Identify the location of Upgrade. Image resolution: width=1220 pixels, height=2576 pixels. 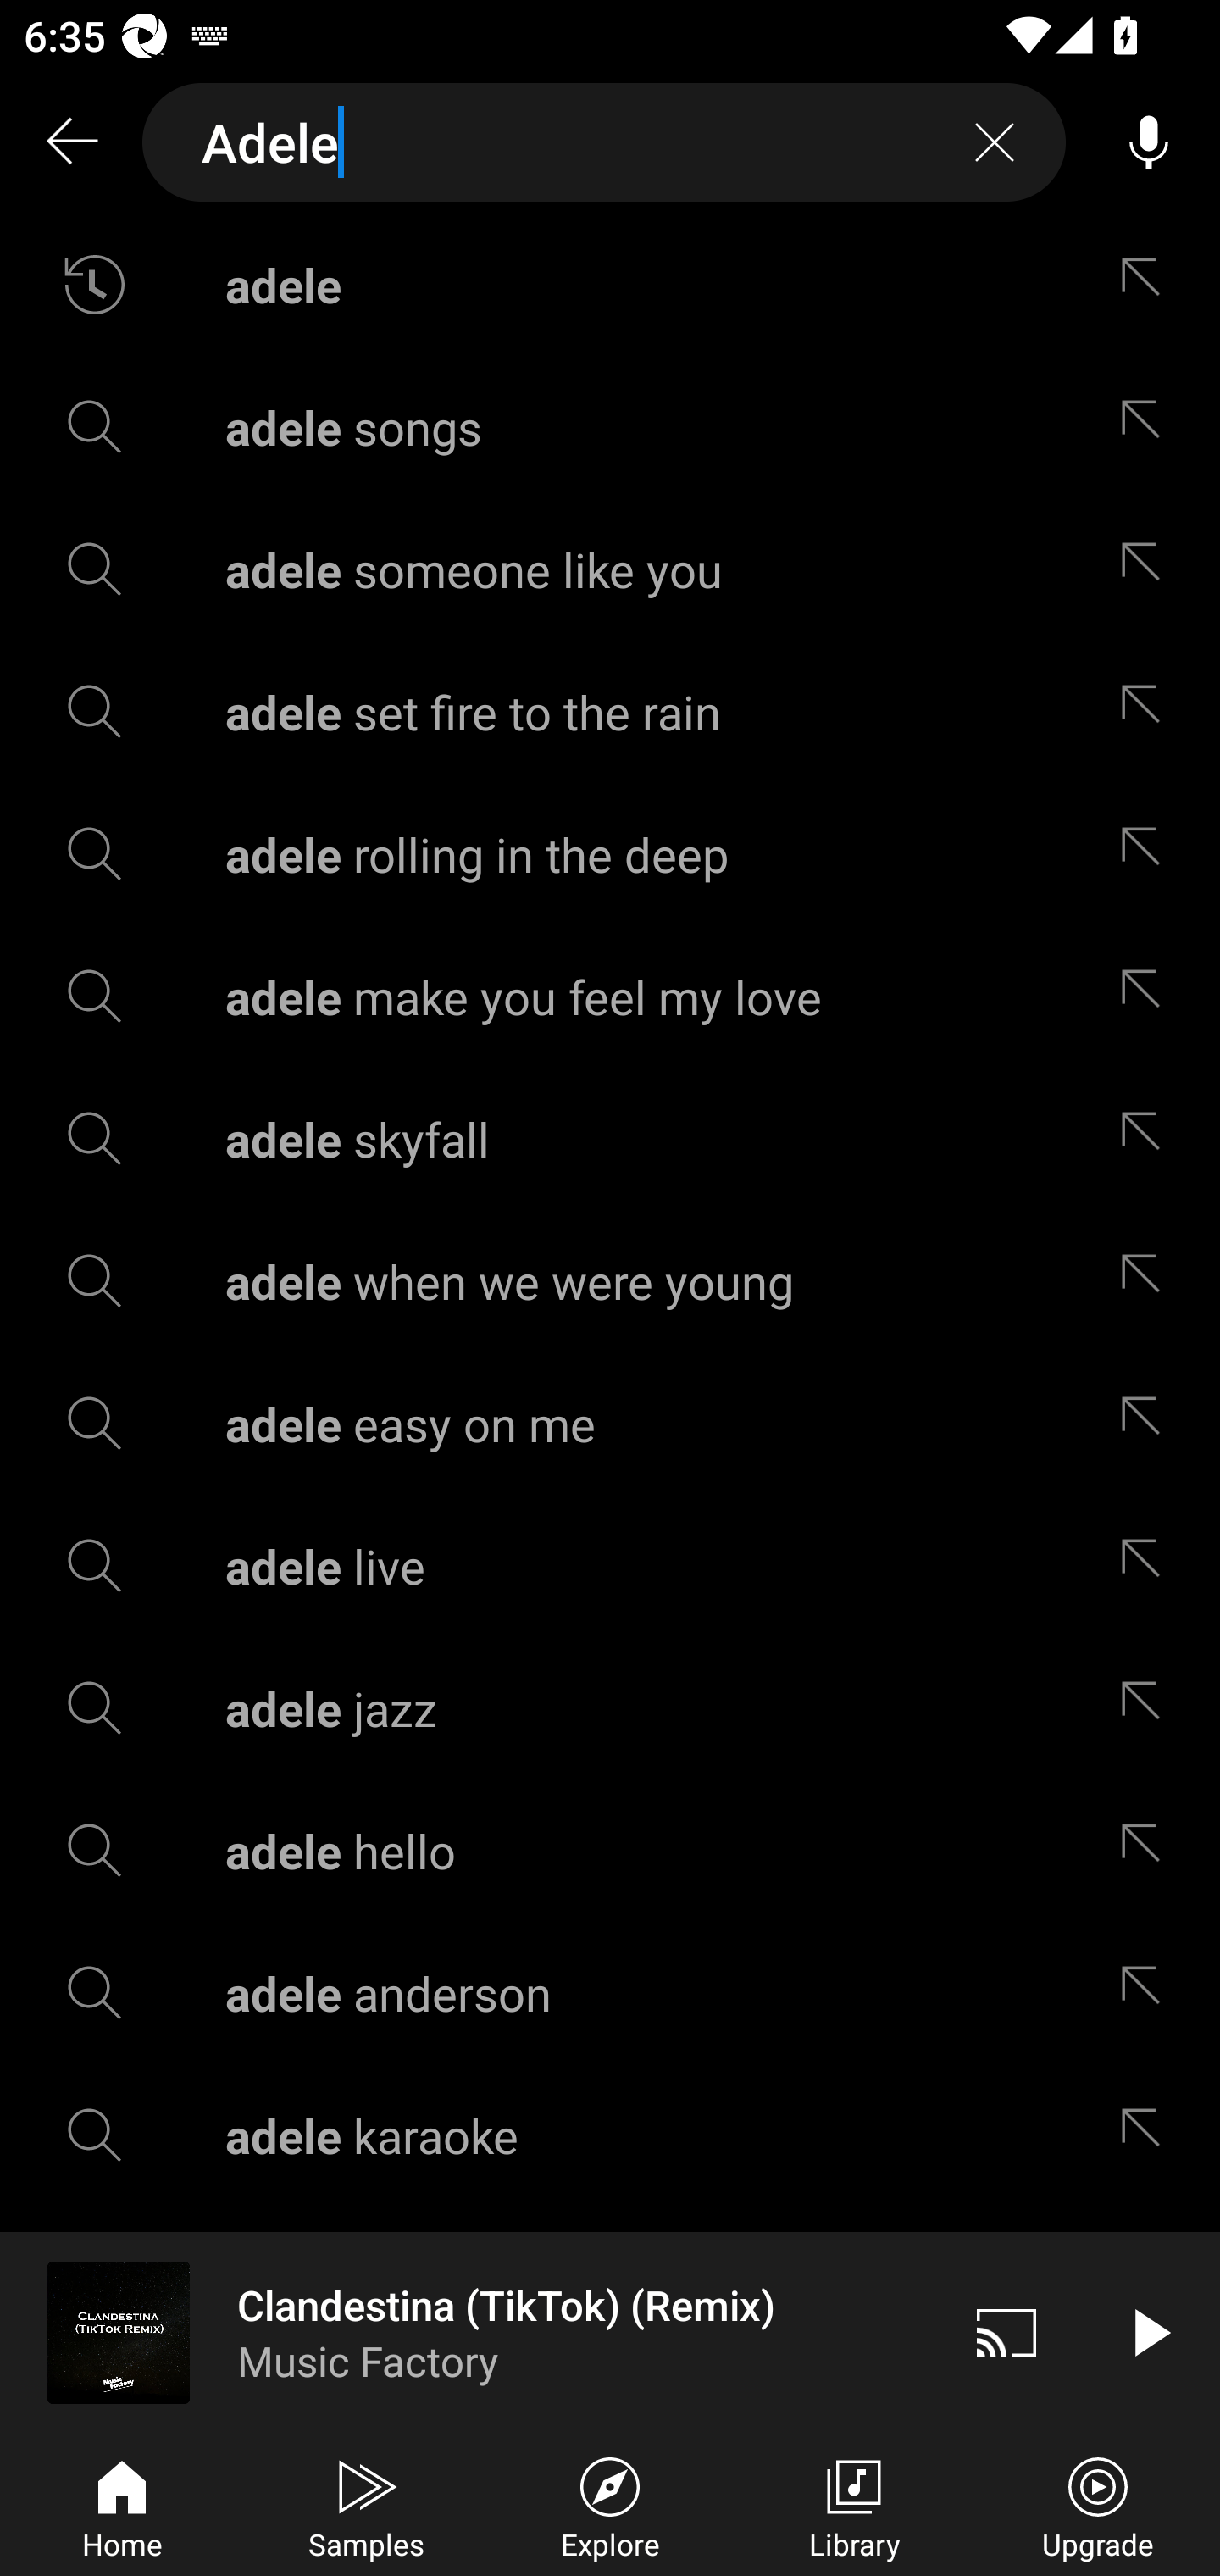
(1098, 2505).